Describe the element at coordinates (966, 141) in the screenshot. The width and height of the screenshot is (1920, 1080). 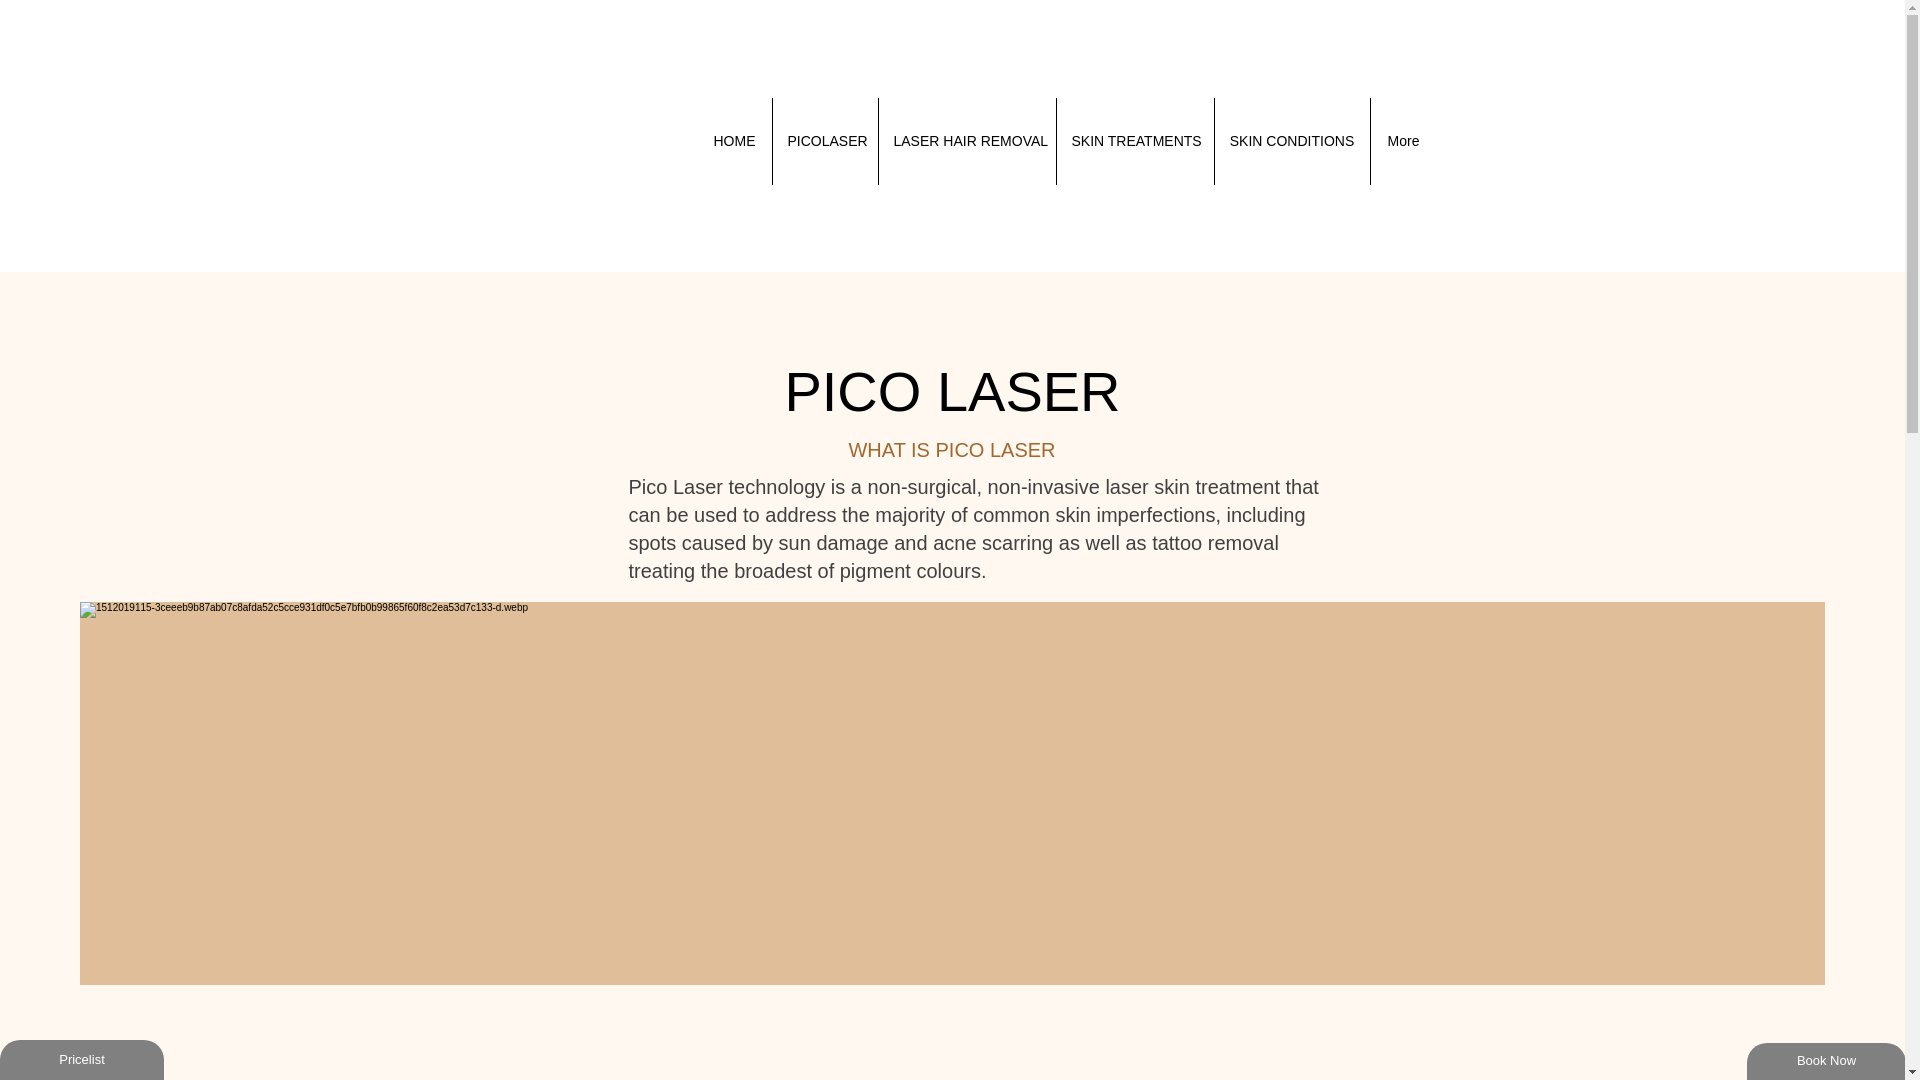
I see `LASER HAIR REMOVAL` at that location.